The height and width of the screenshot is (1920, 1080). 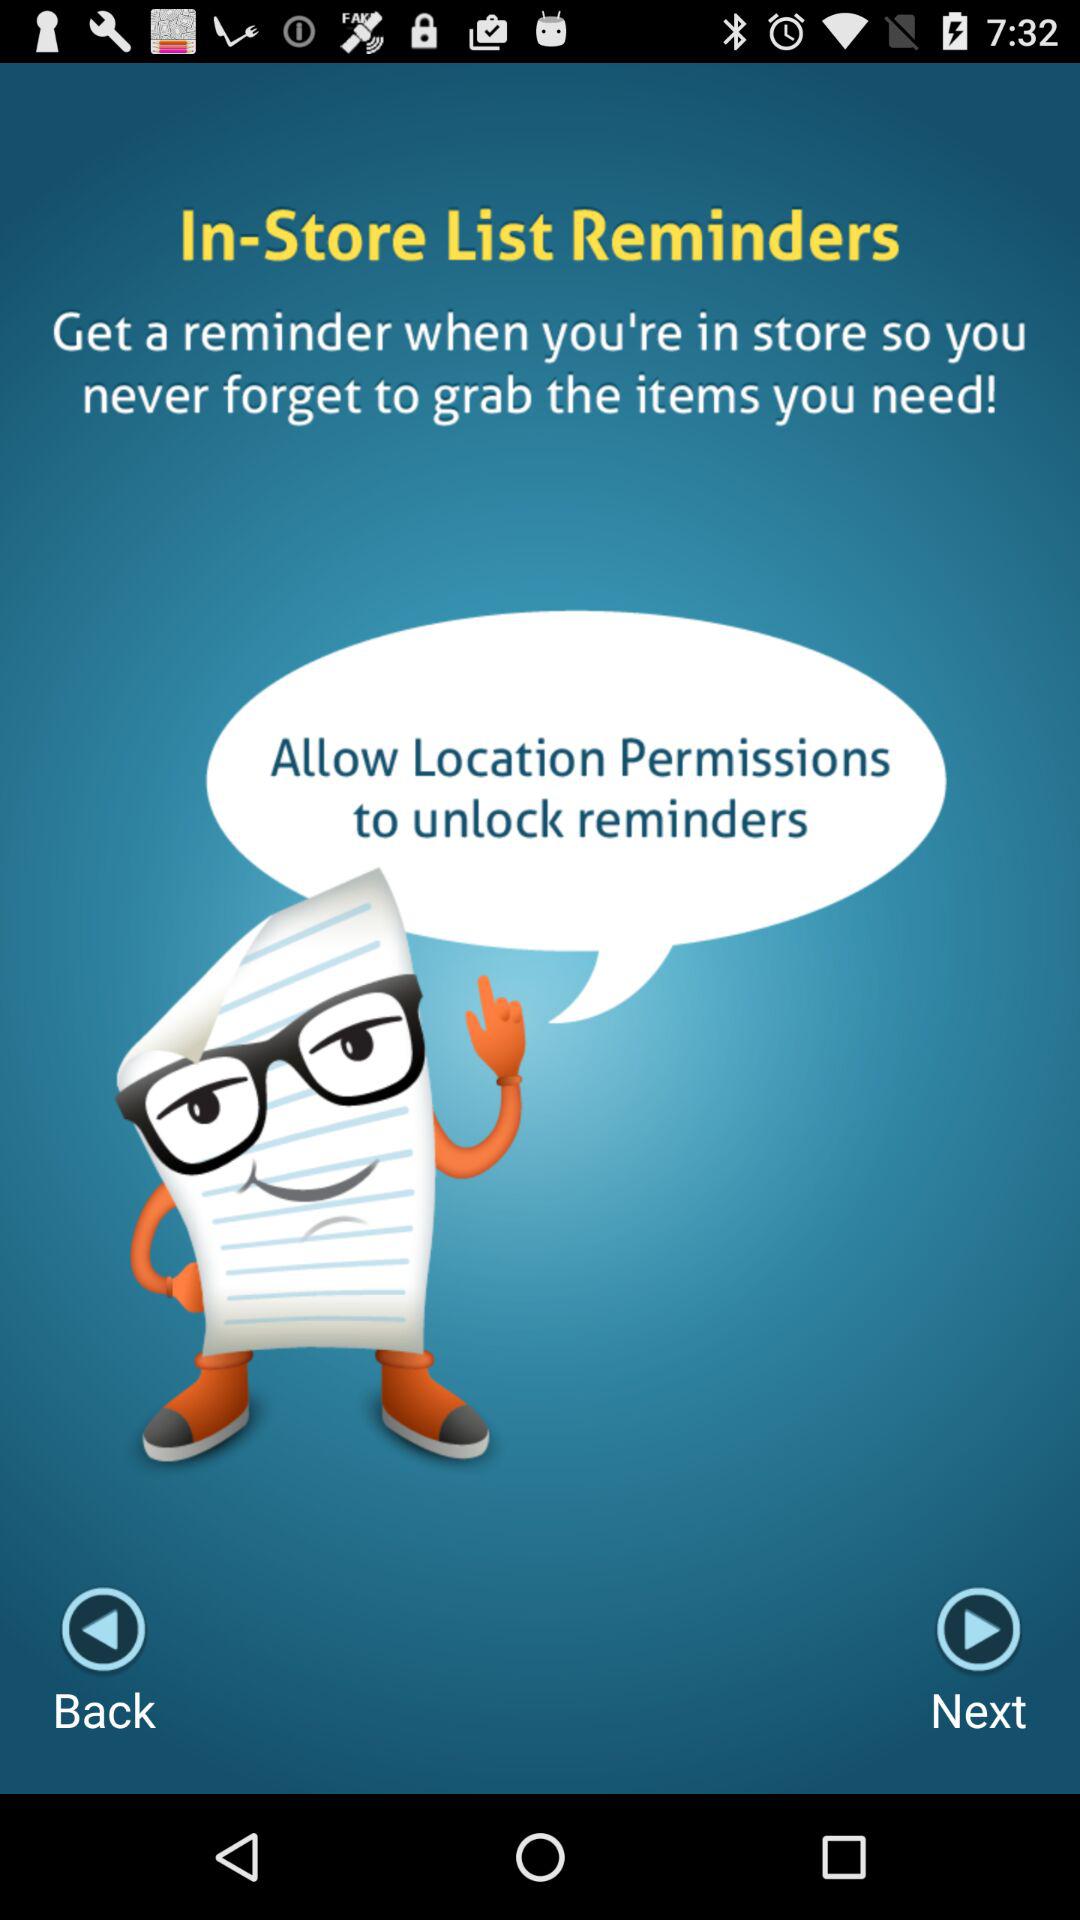 I want to click on turn off back, so click(x=104, y=1662).